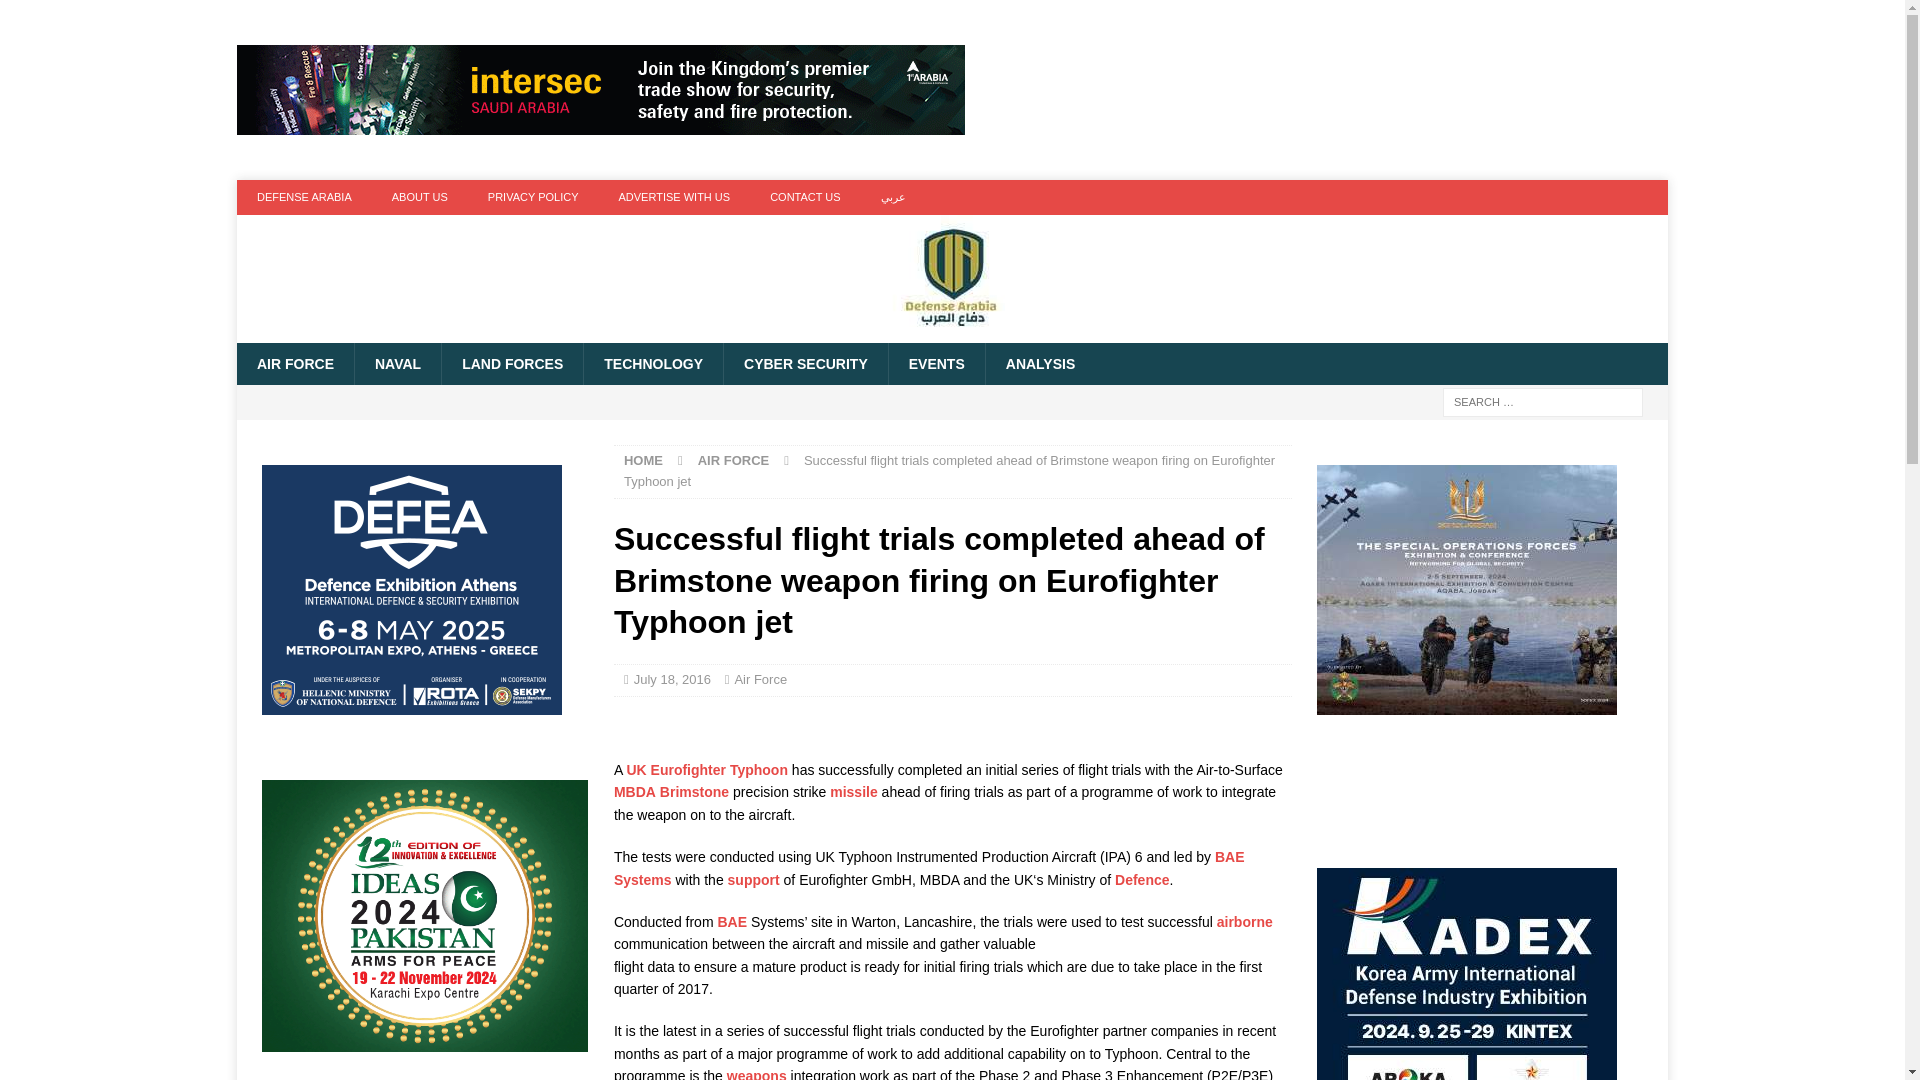  What do you see at coordinates (512, 364) in the screenshot?
I see `LAND FORCES` at bounding box center [512, 364].